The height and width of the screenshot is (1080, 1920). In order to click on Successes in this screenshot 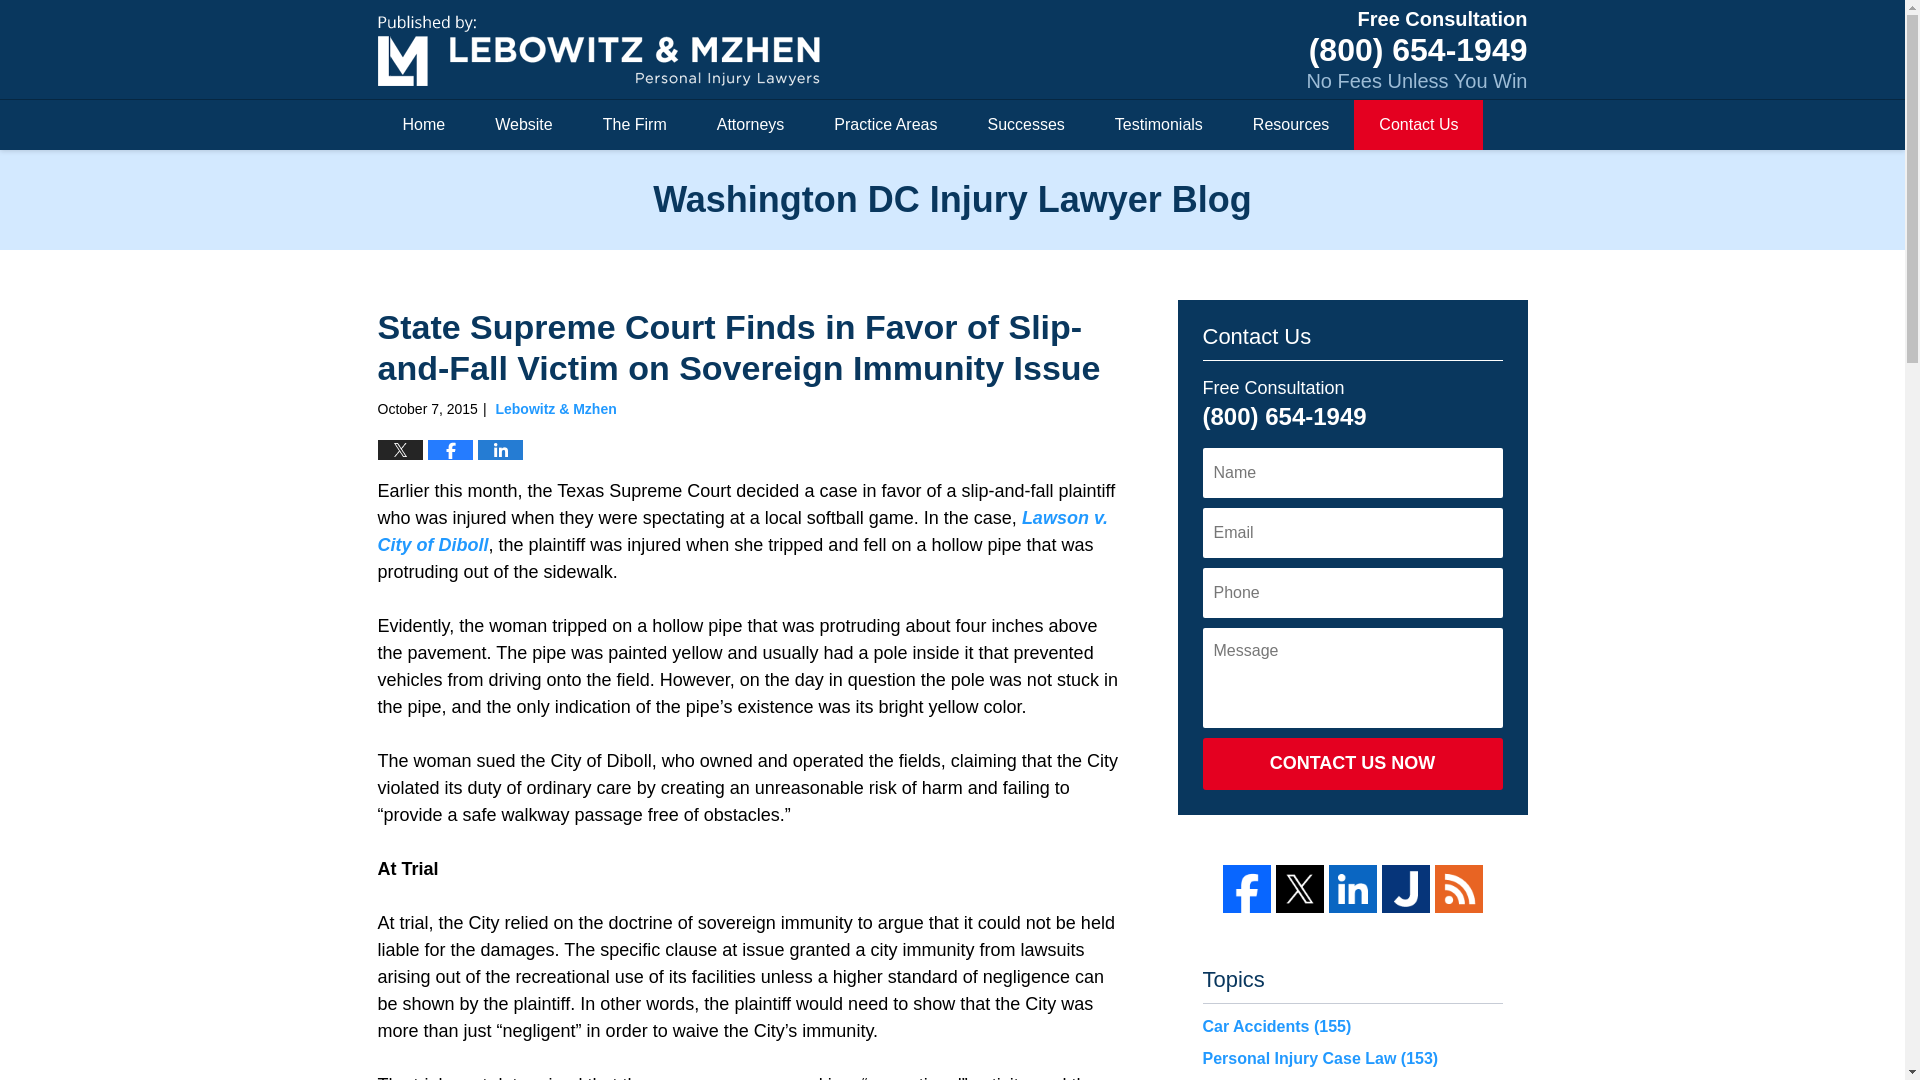, I will do `click(1024, 125)`.